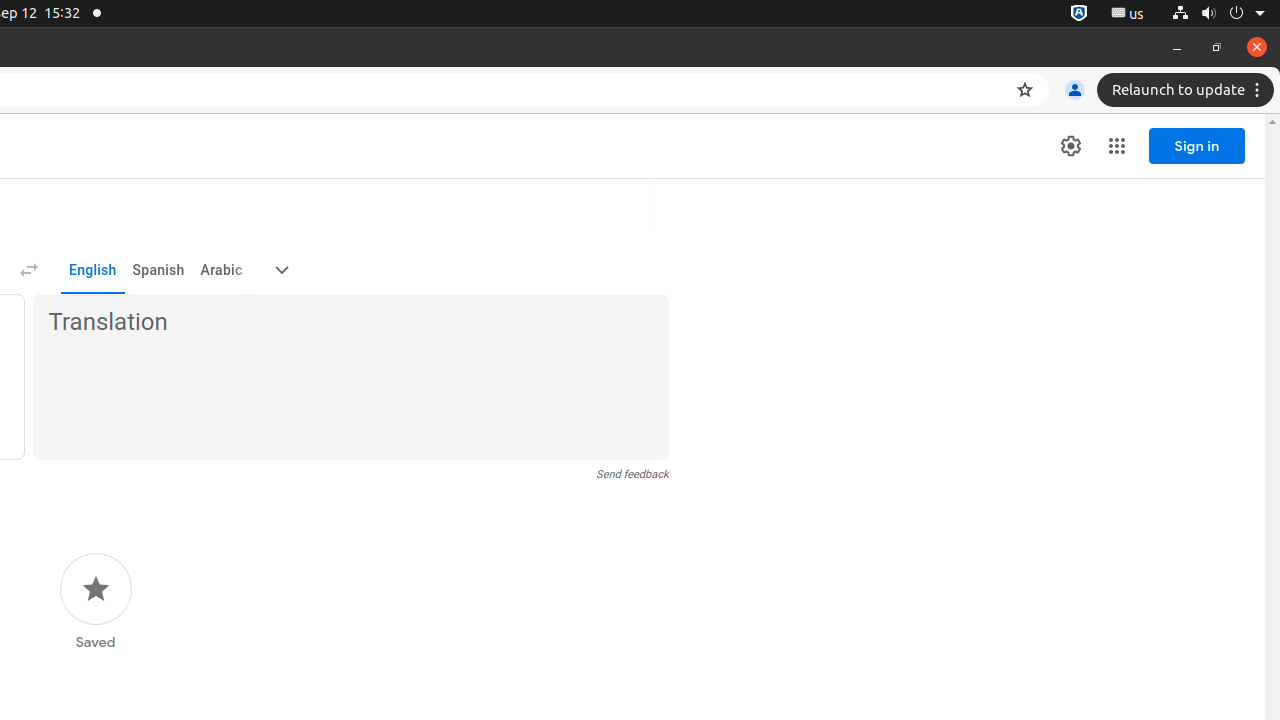  I want to click on More target languages, so click(282, 270).